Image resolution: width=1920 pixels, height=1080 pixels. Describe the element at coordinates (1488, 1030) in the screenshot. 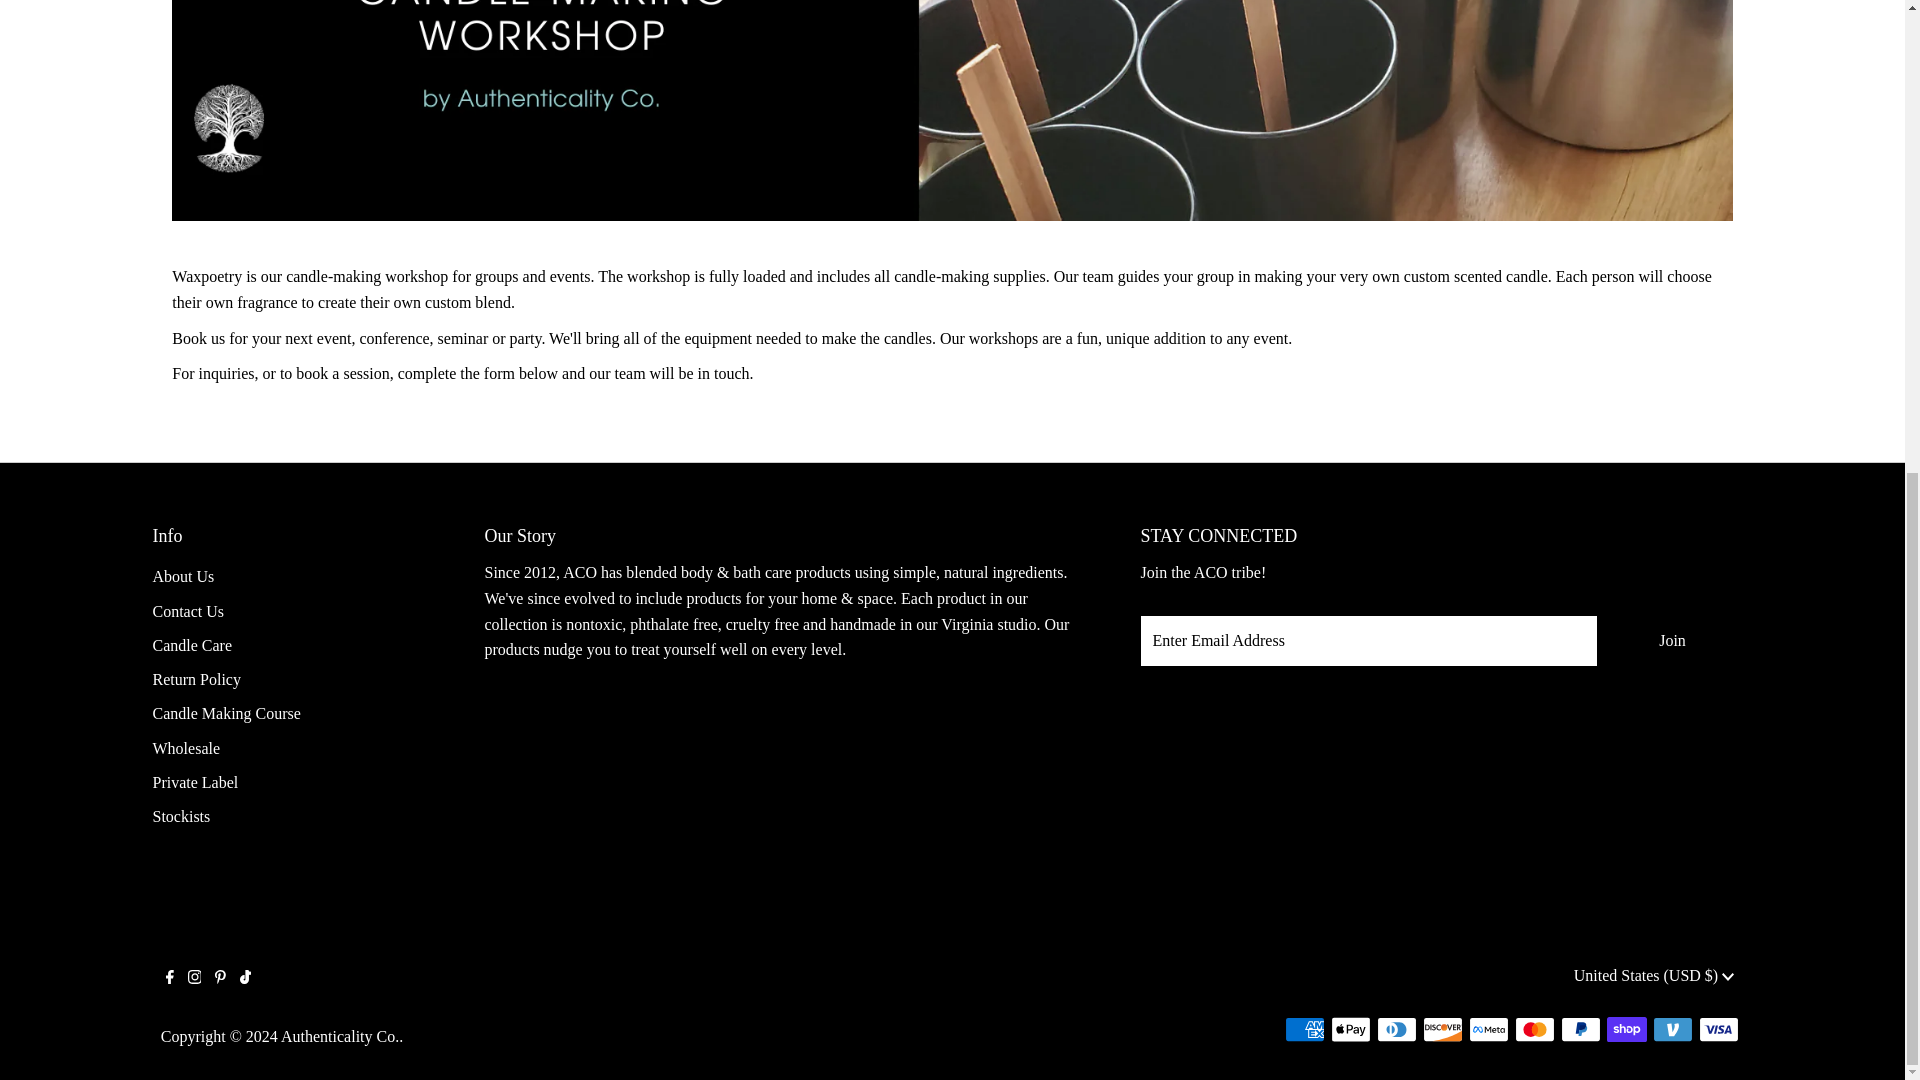

I see `Meta Pay` at that location.